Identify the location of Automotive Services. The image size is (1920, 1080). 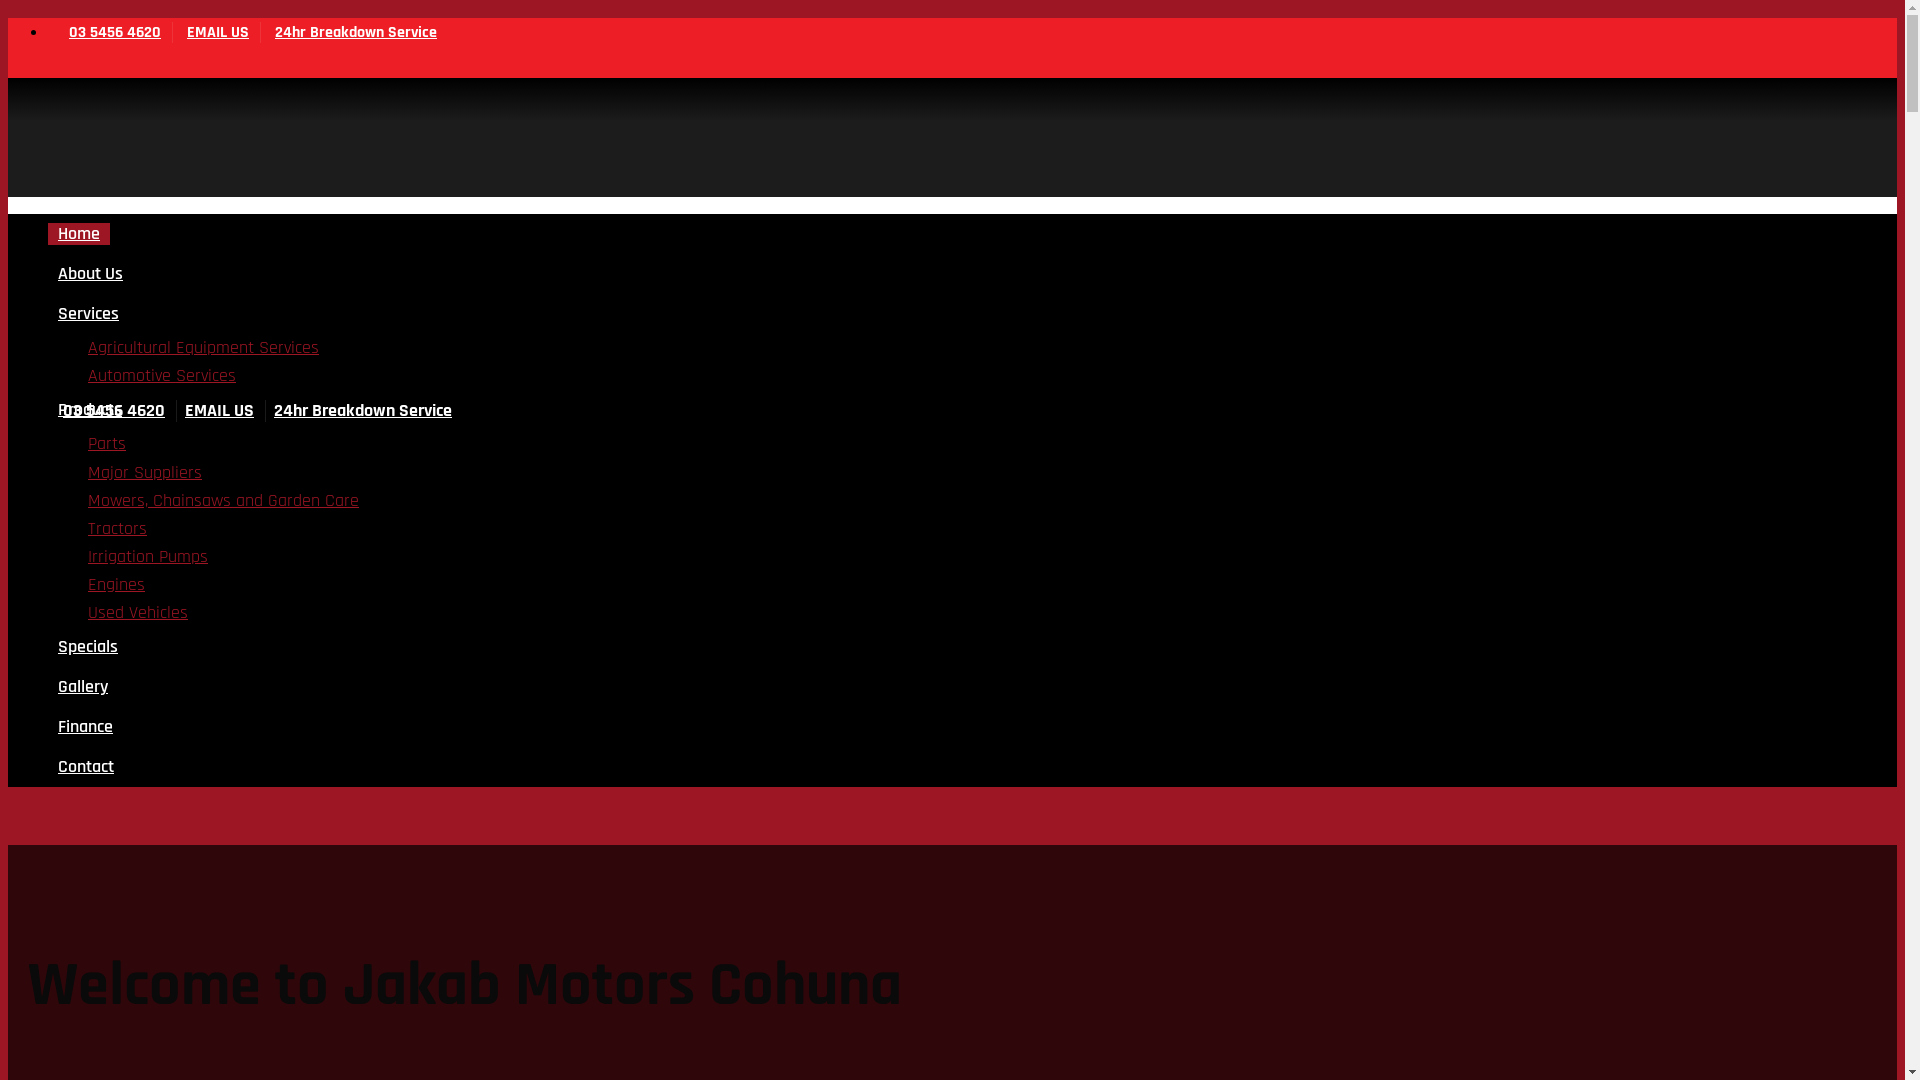
(162, 376).